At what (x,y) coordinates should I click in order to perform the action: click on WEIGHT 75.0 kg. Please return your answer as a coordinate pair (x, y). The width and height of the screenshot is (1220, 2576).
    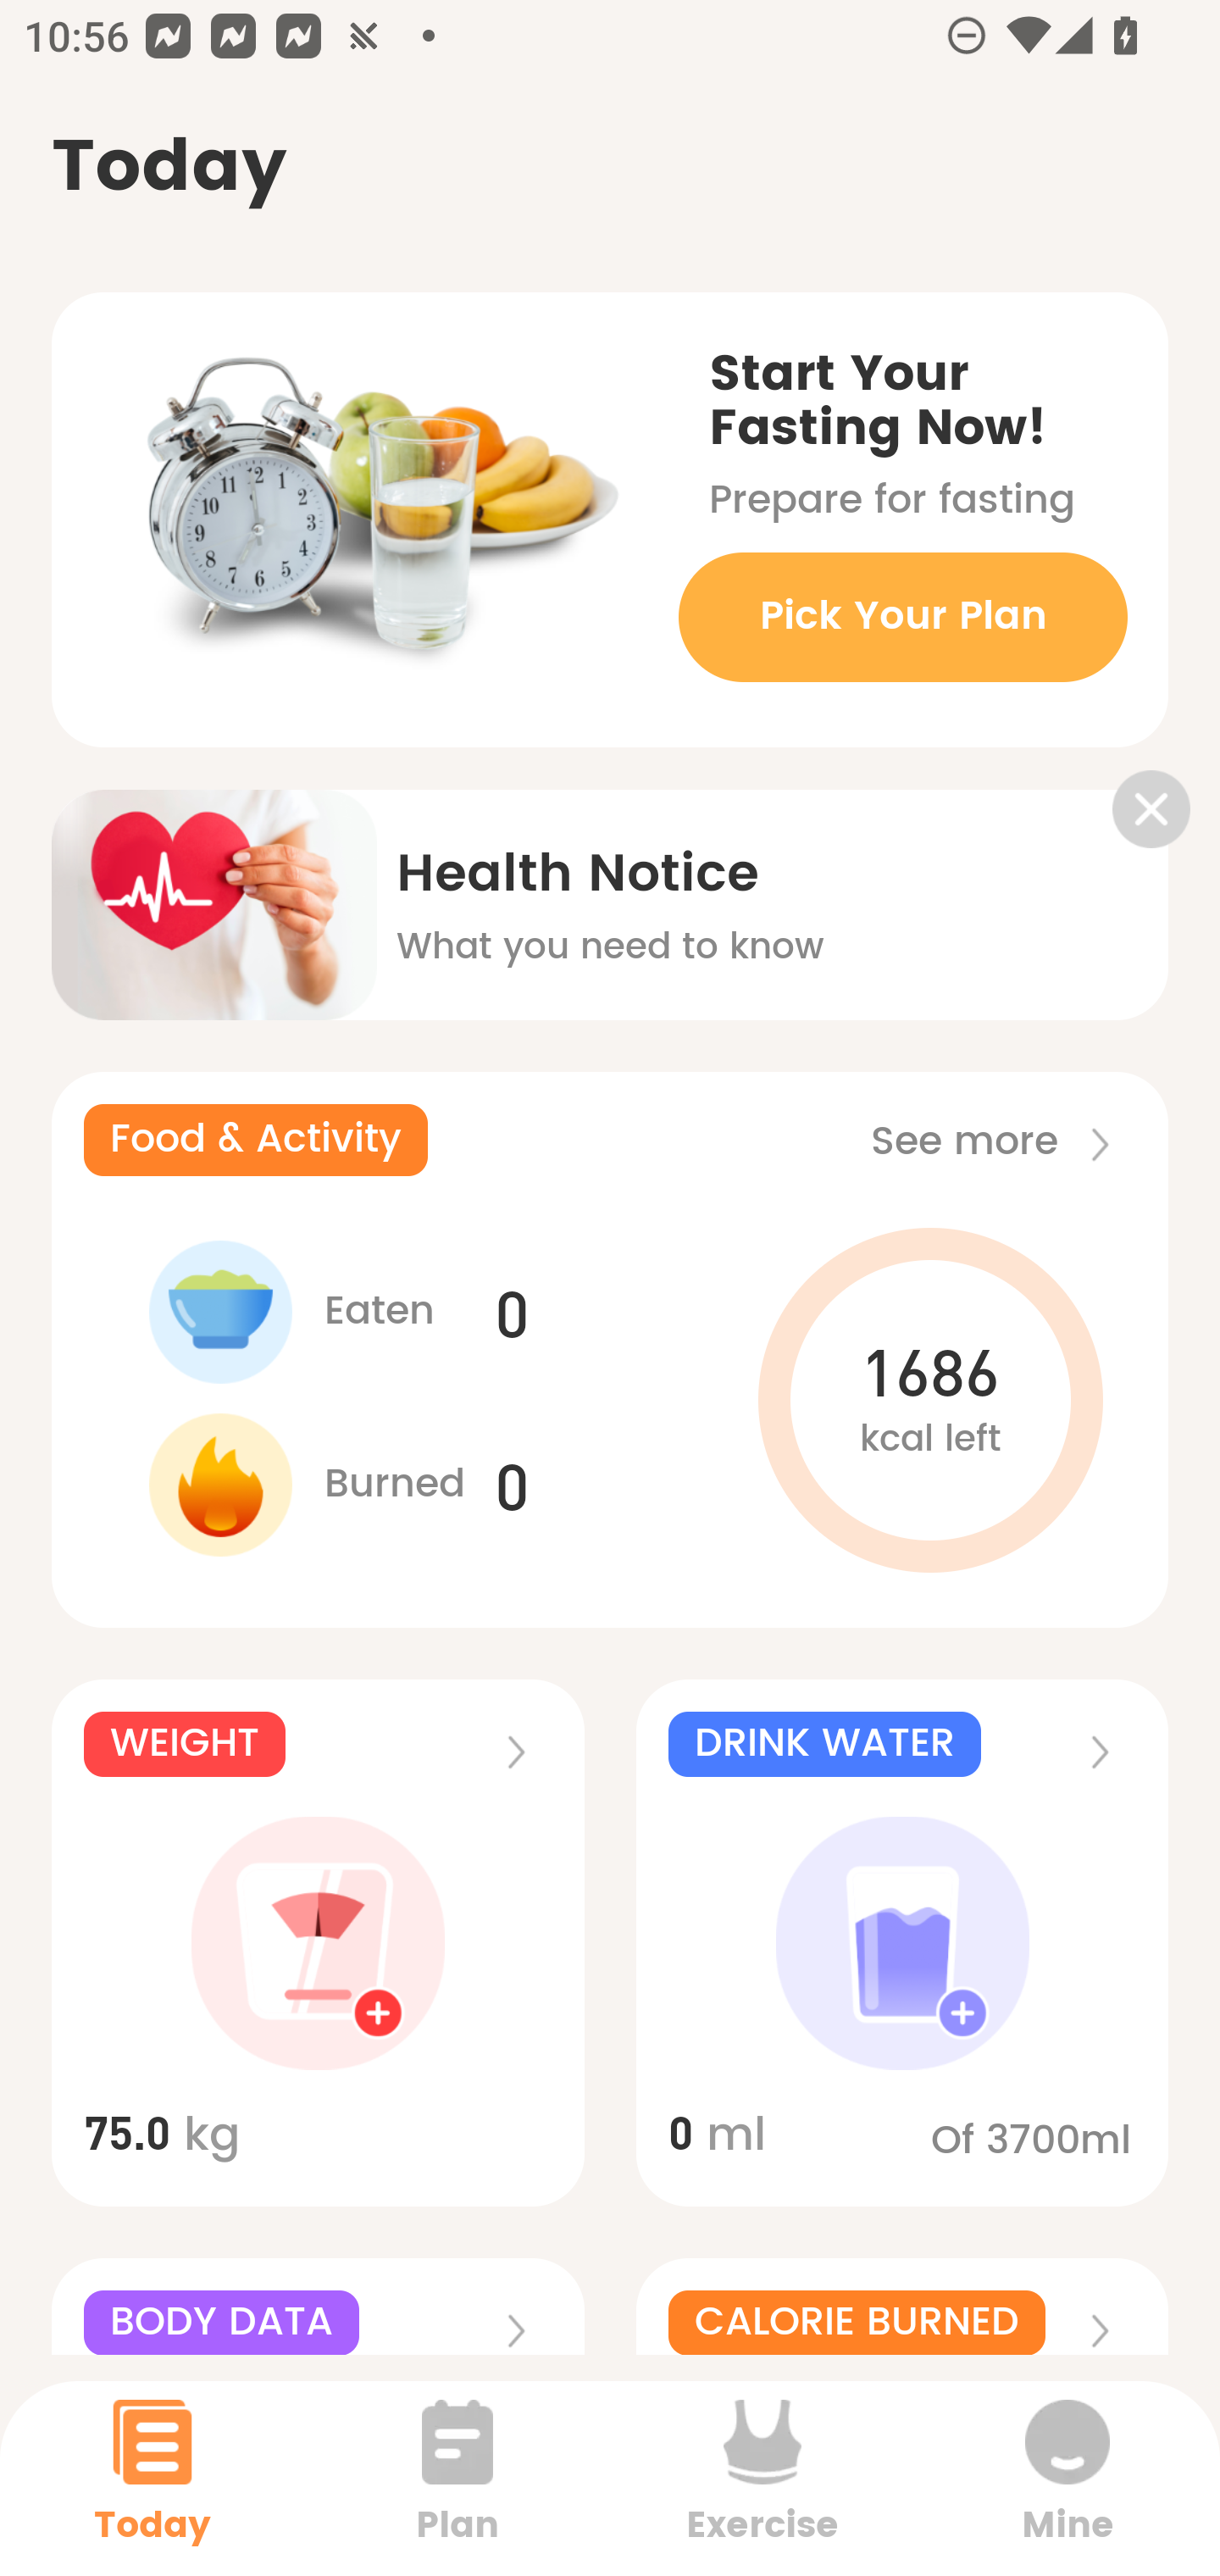
    Looking at the image, I should click on (317, 1944).